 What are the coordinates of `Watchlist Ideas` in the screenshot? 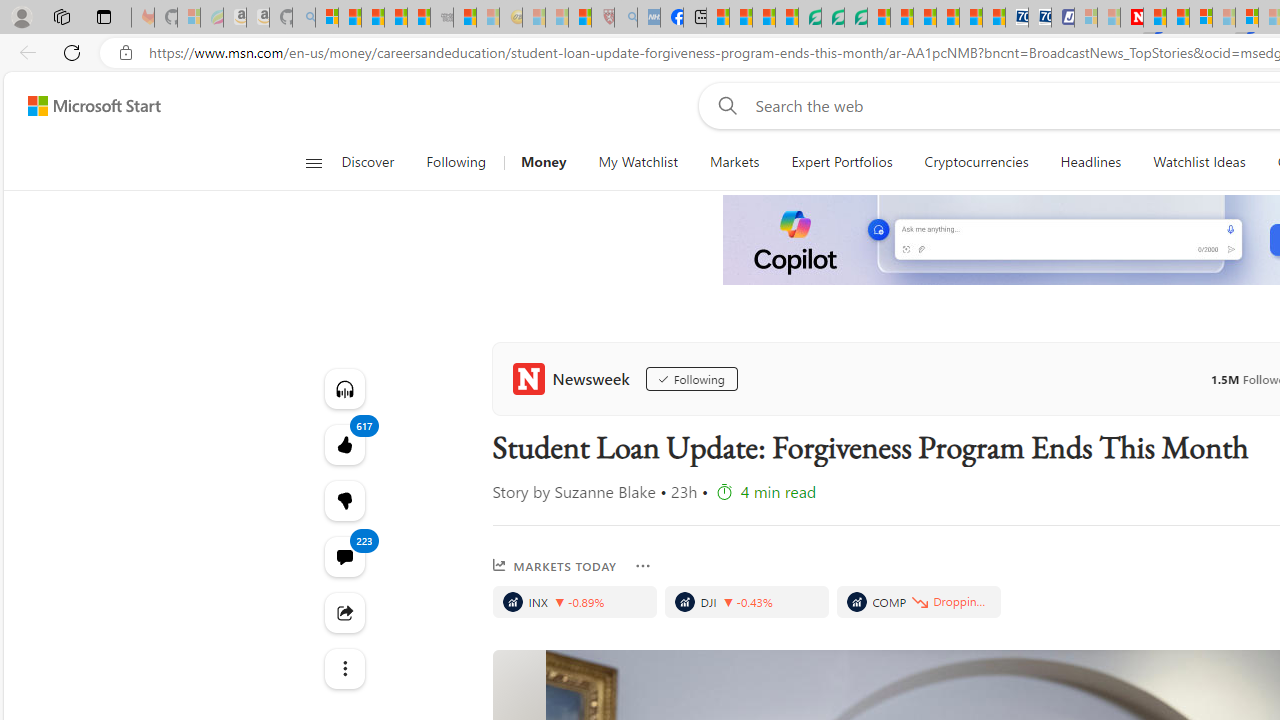 It's located at (1199, 162).